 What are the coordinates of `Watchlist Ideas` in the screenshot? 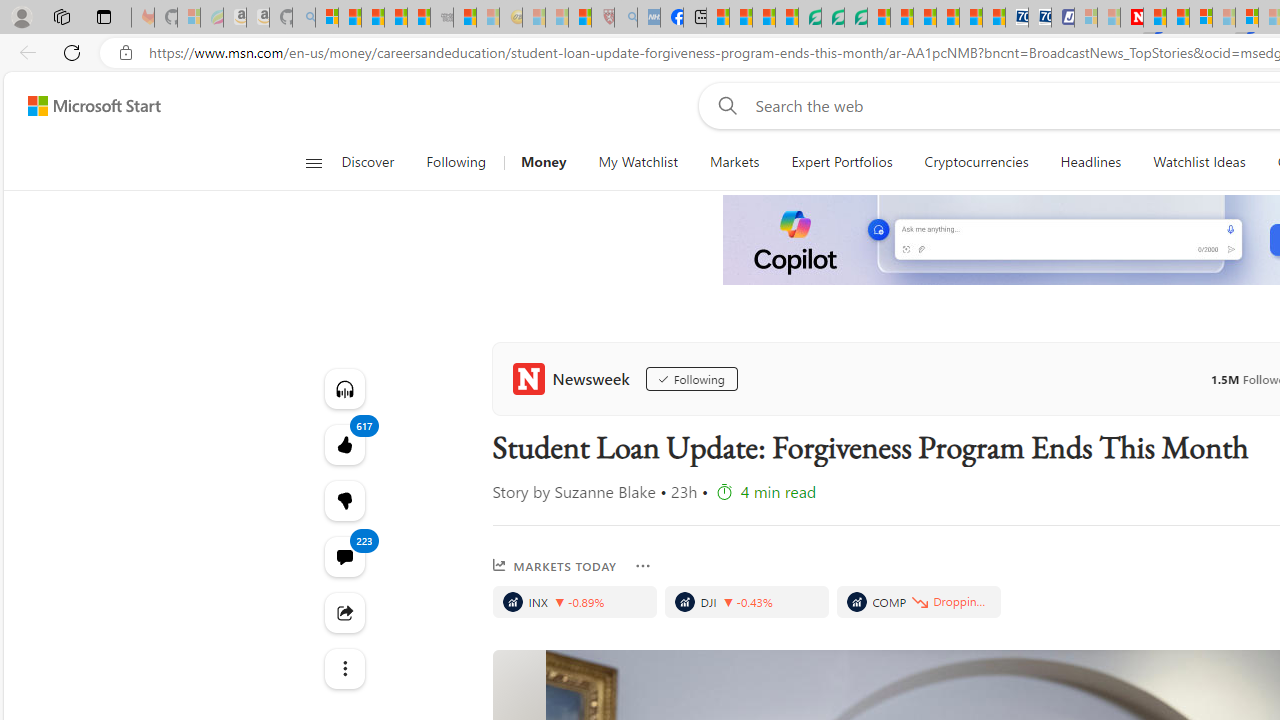 It's located at (1199, 162).